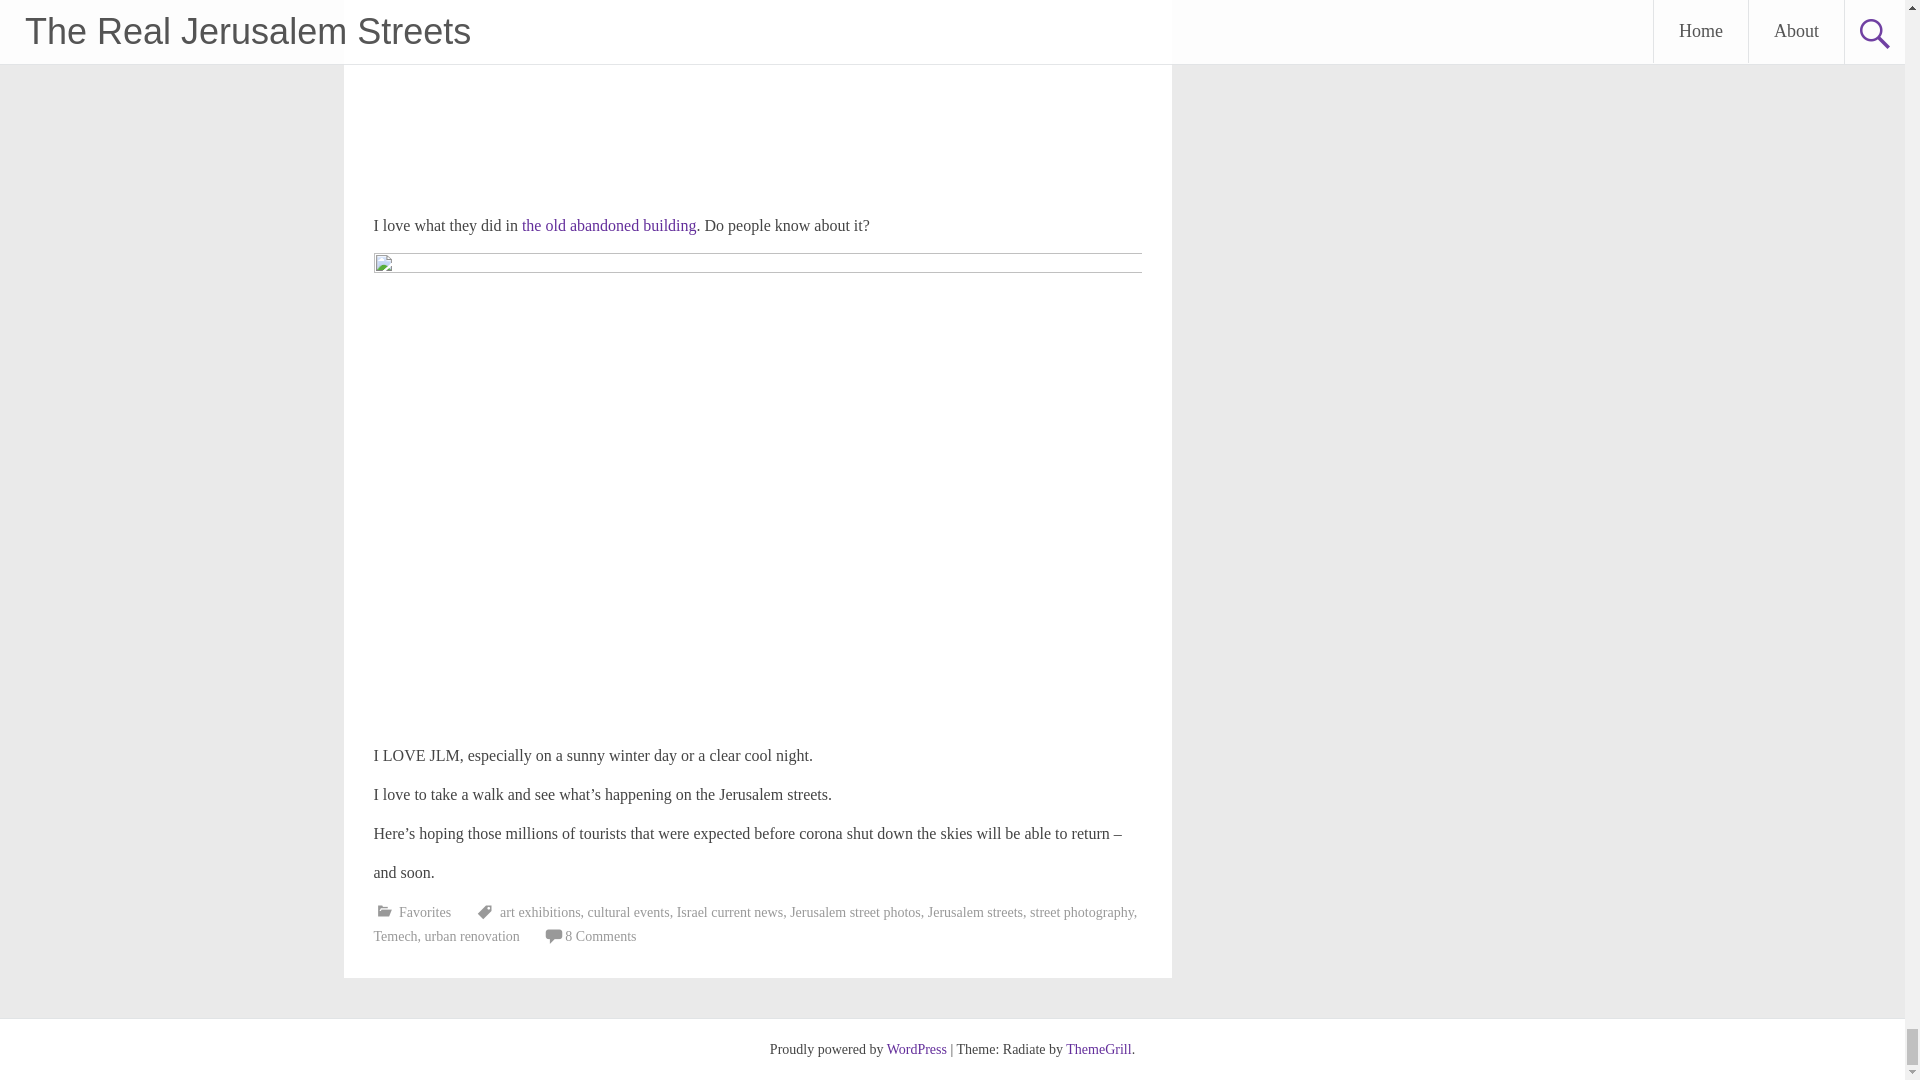 The width and height of the screenshot is (1920, 1080). Describe the element at coordinates (730, 912) in the screenshot. I see `Israel current news` at that location.